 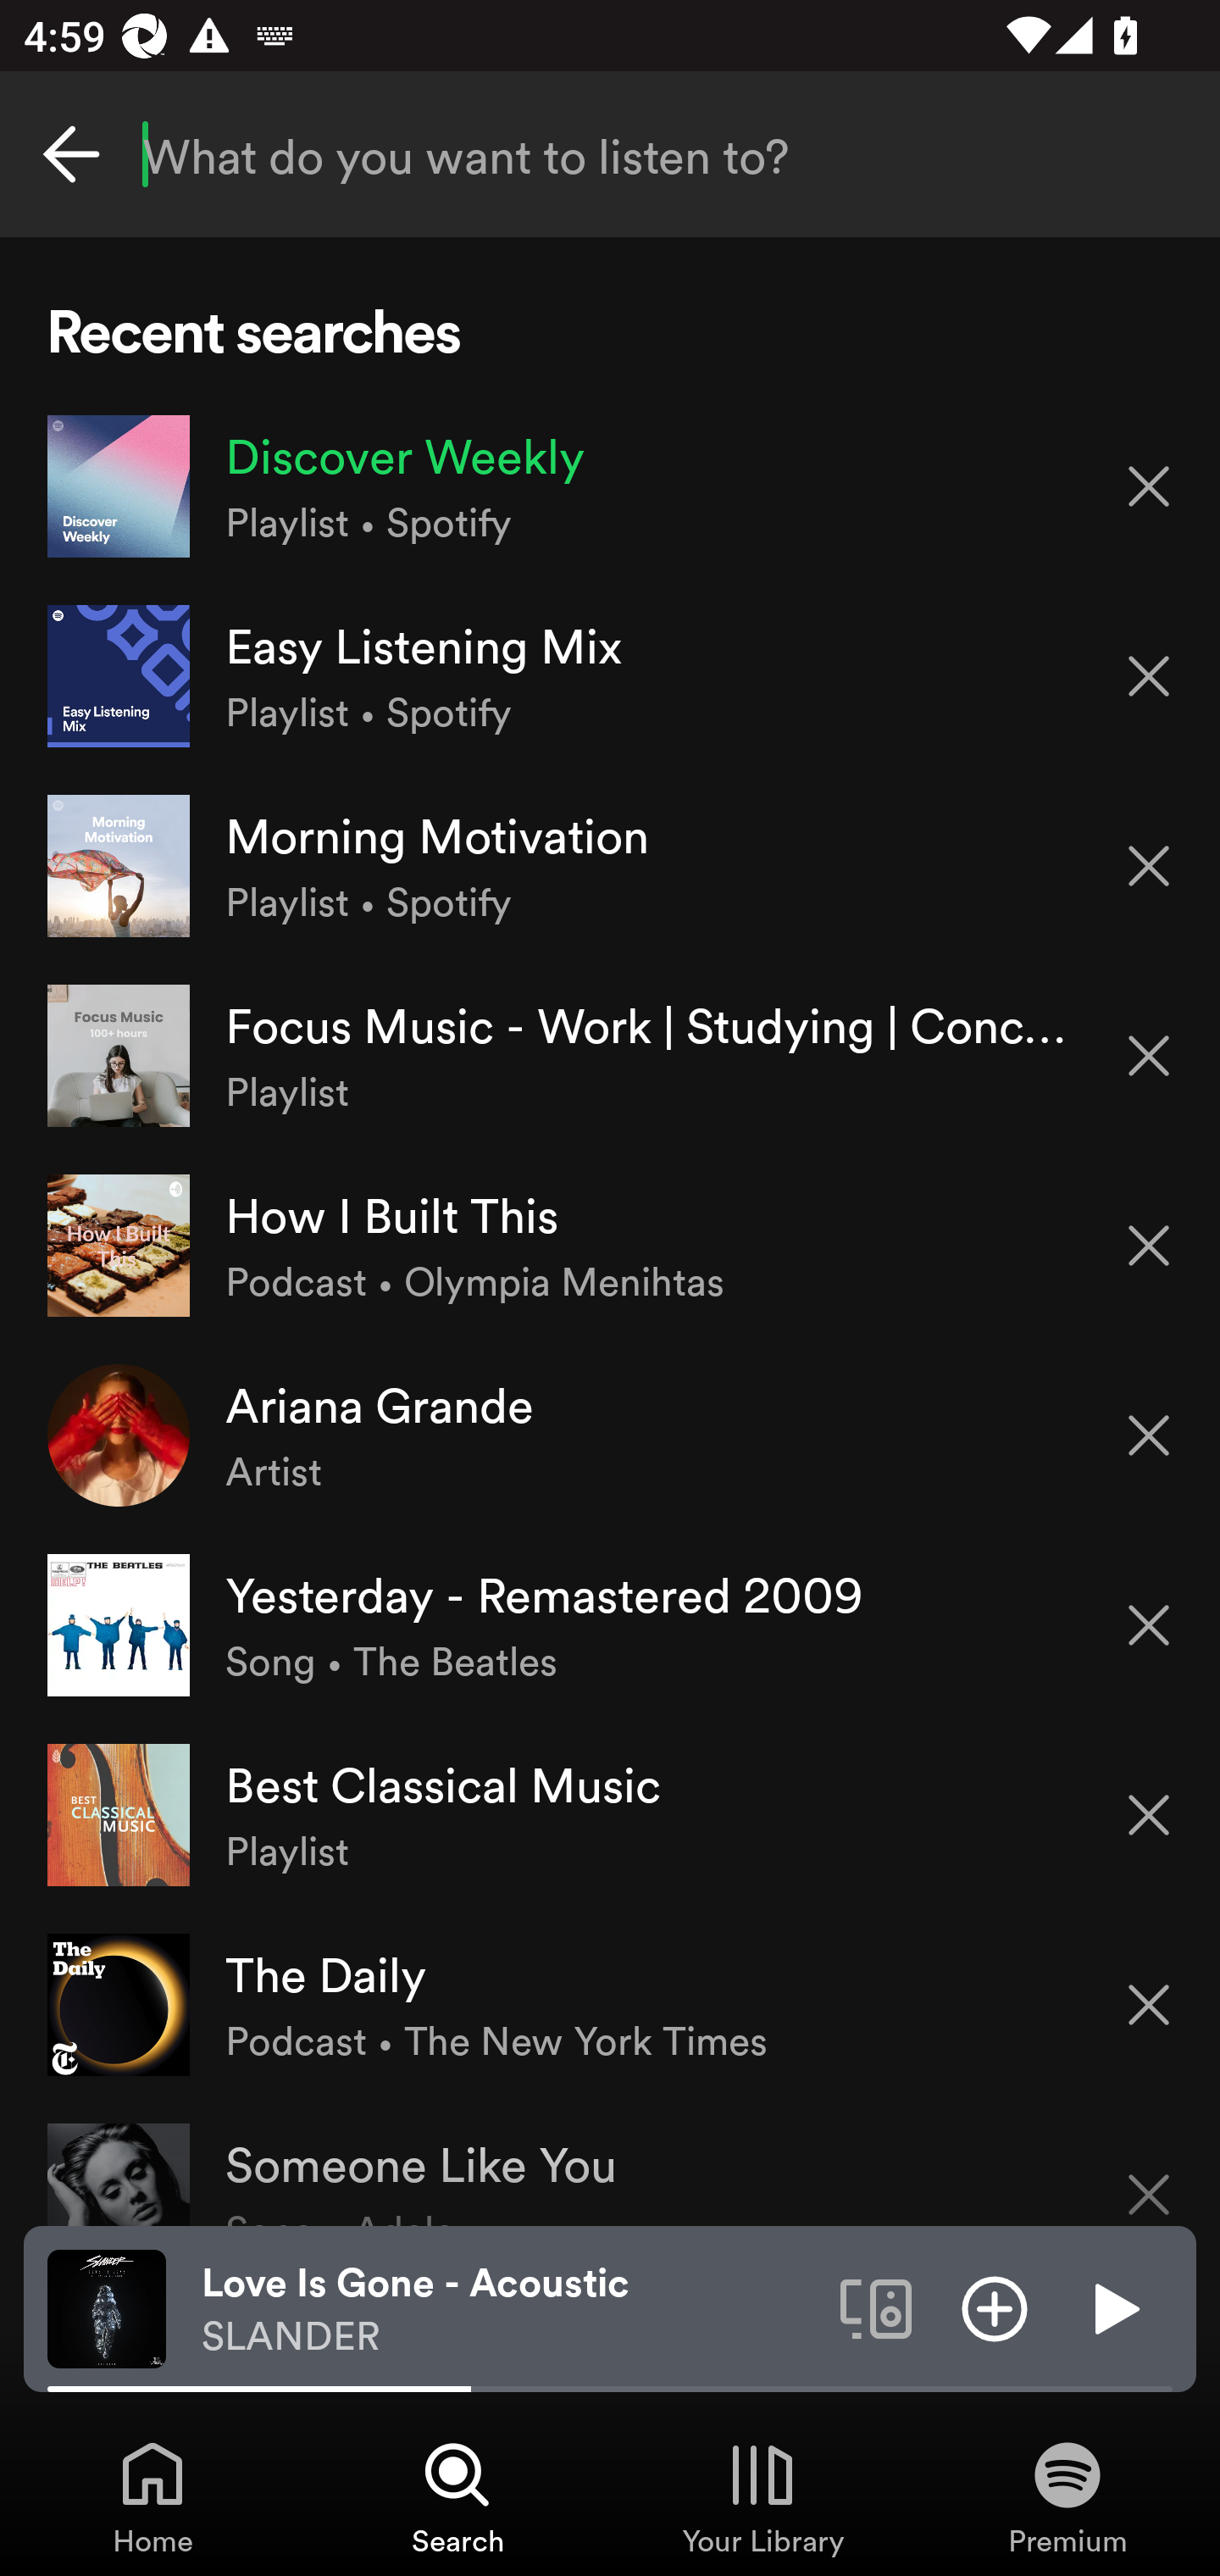 I want to click on Remove, so click(x=1149, y=1056).